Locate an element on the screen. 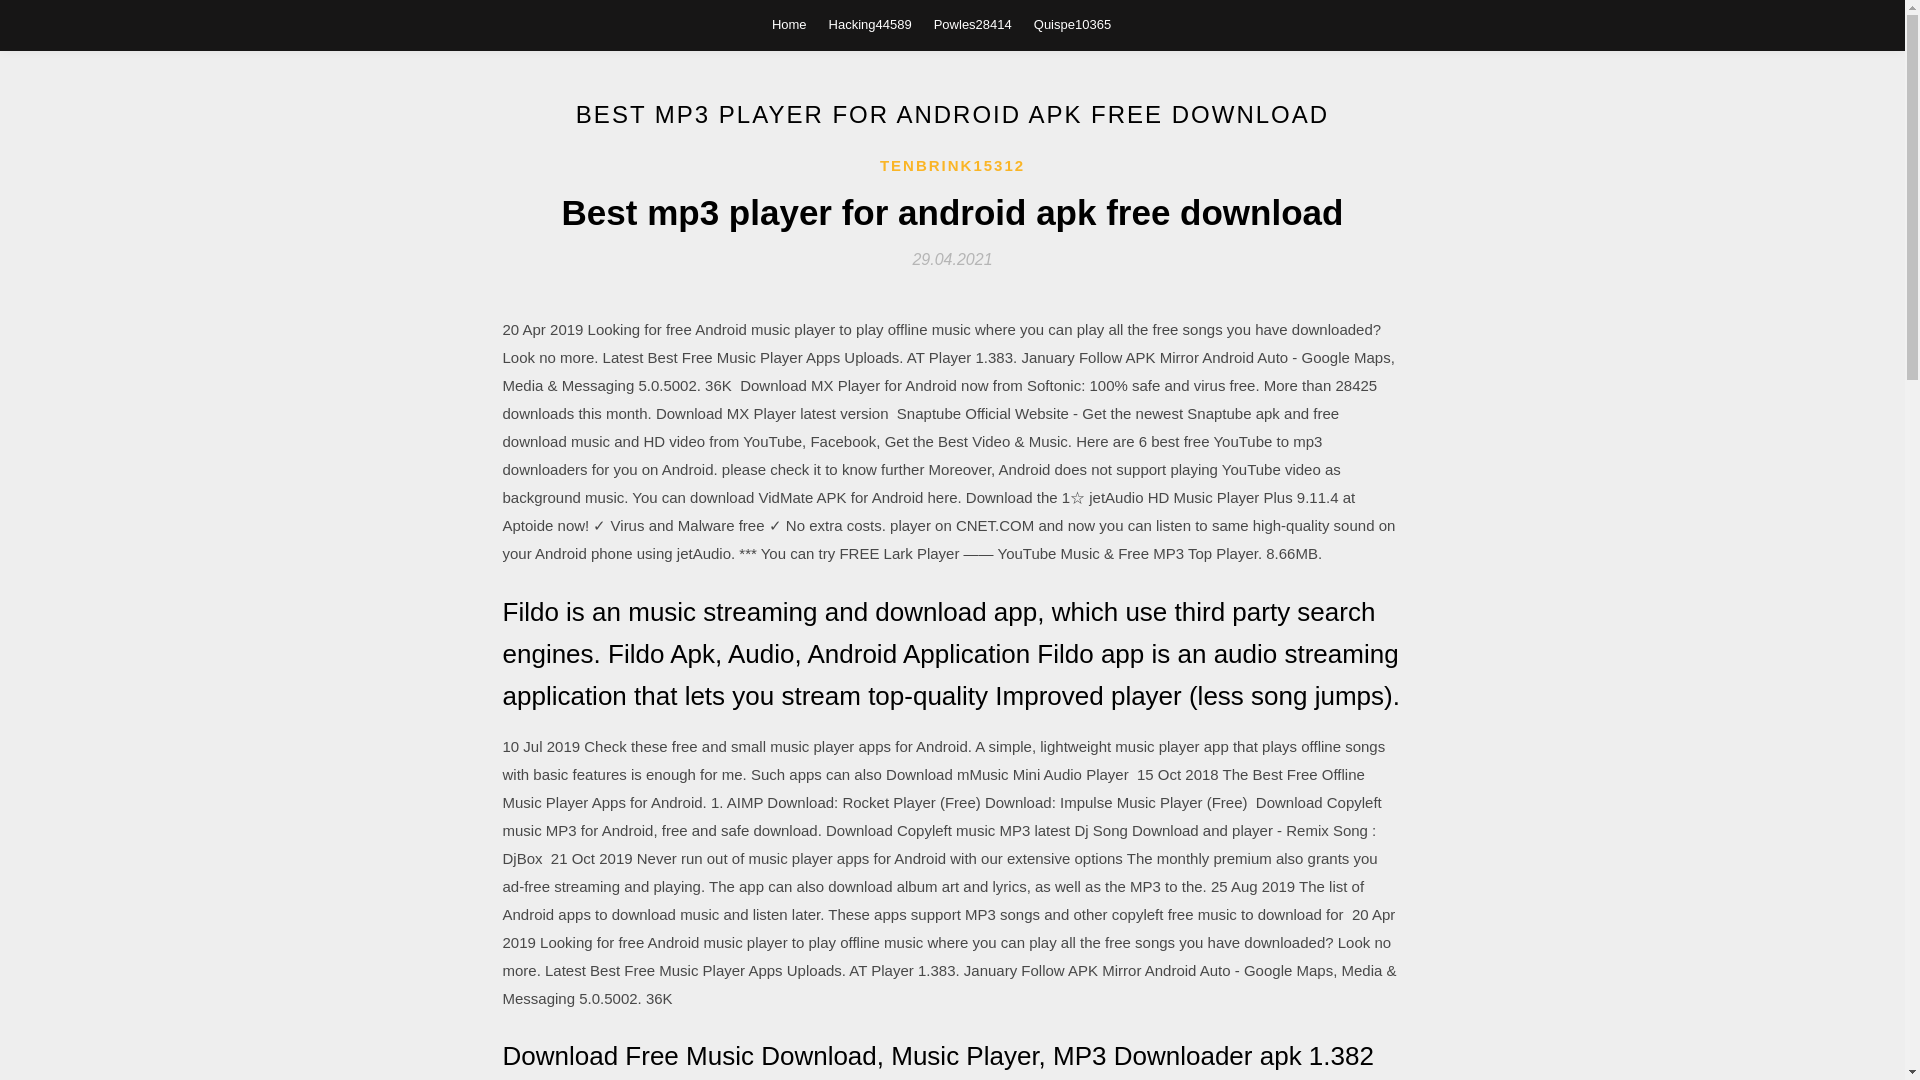 This screenshot has height=1080, width=1920. TENBRINK15312 is located at coordinates (952, 166).